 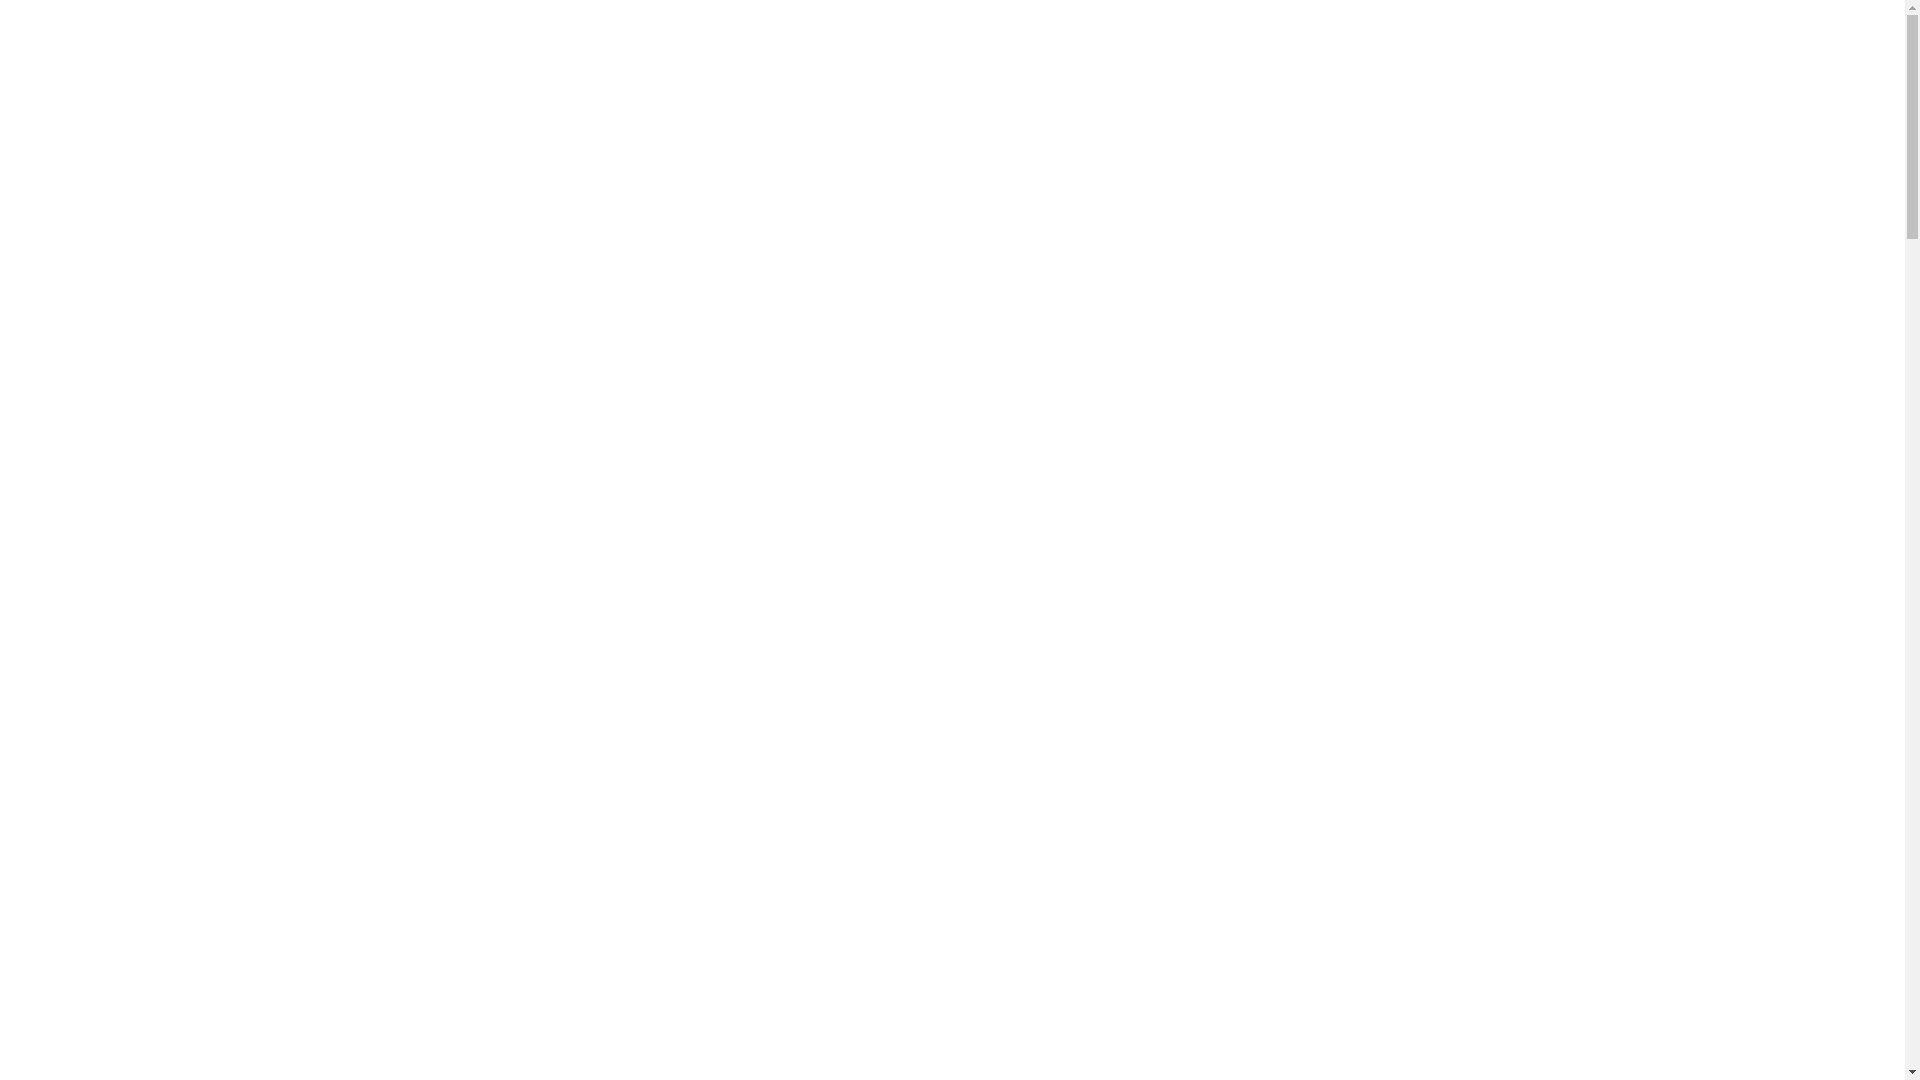 What do you see at coordinates (122, 644) in the screenshot?
I see `Industries` at bounding box center [122, 644].